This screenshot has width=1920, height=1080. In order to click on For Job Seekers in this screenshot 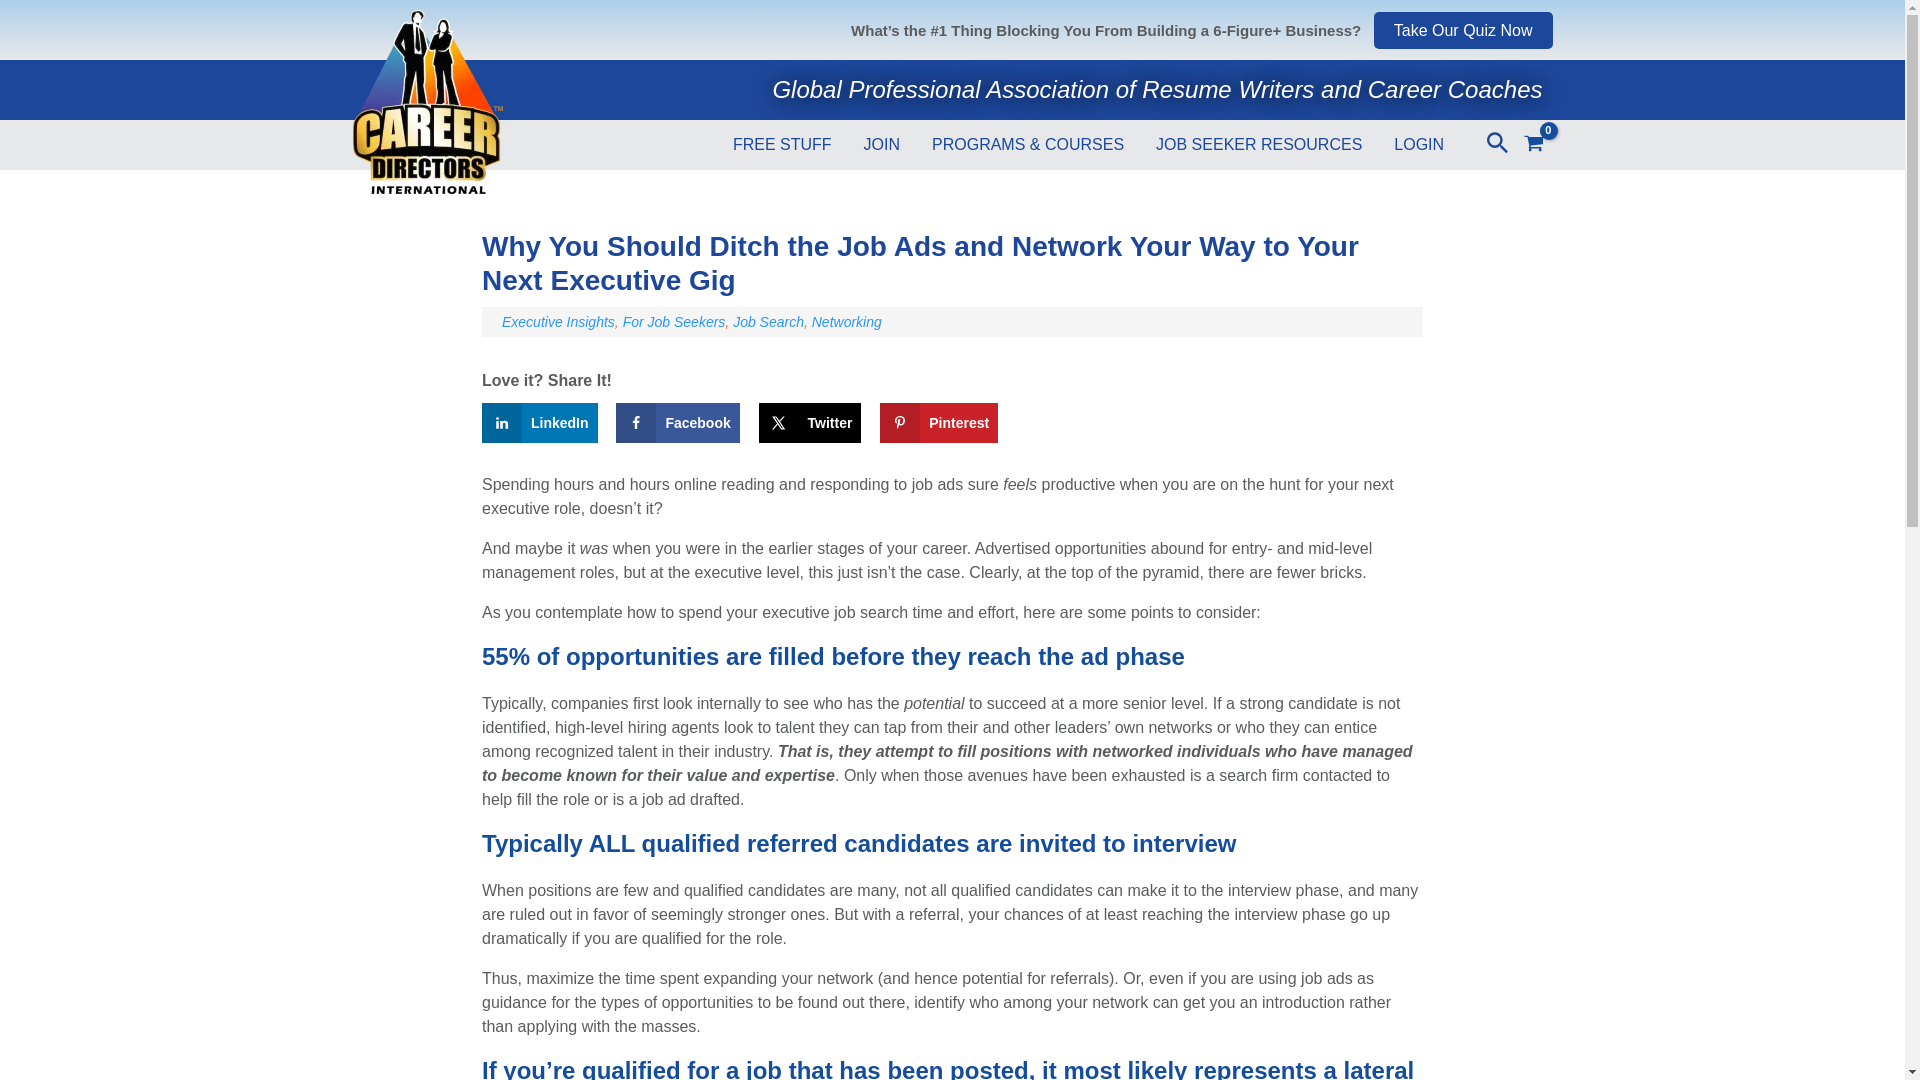, I will do `click(674, 322)`.